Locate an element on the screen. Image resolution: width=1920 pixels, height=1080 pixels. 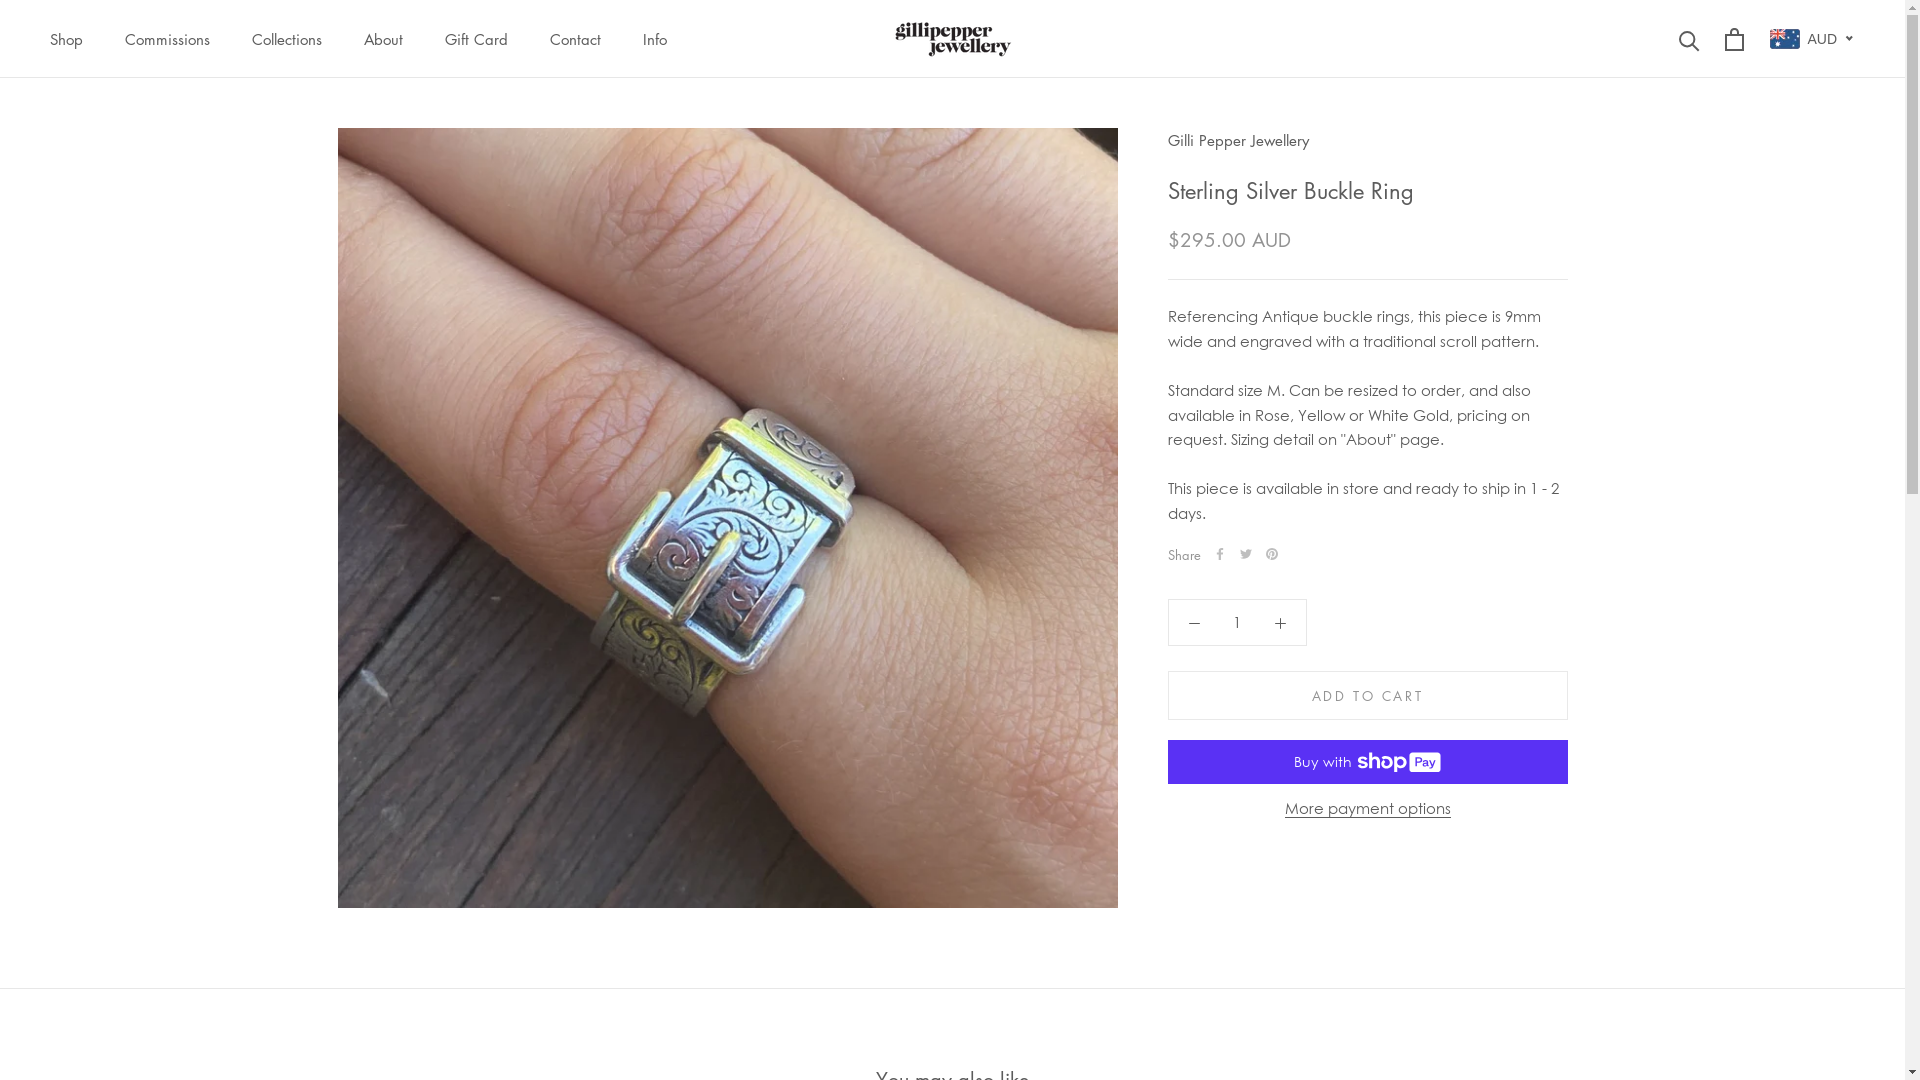
Contact
Contact is located at coordinates (576, 39).